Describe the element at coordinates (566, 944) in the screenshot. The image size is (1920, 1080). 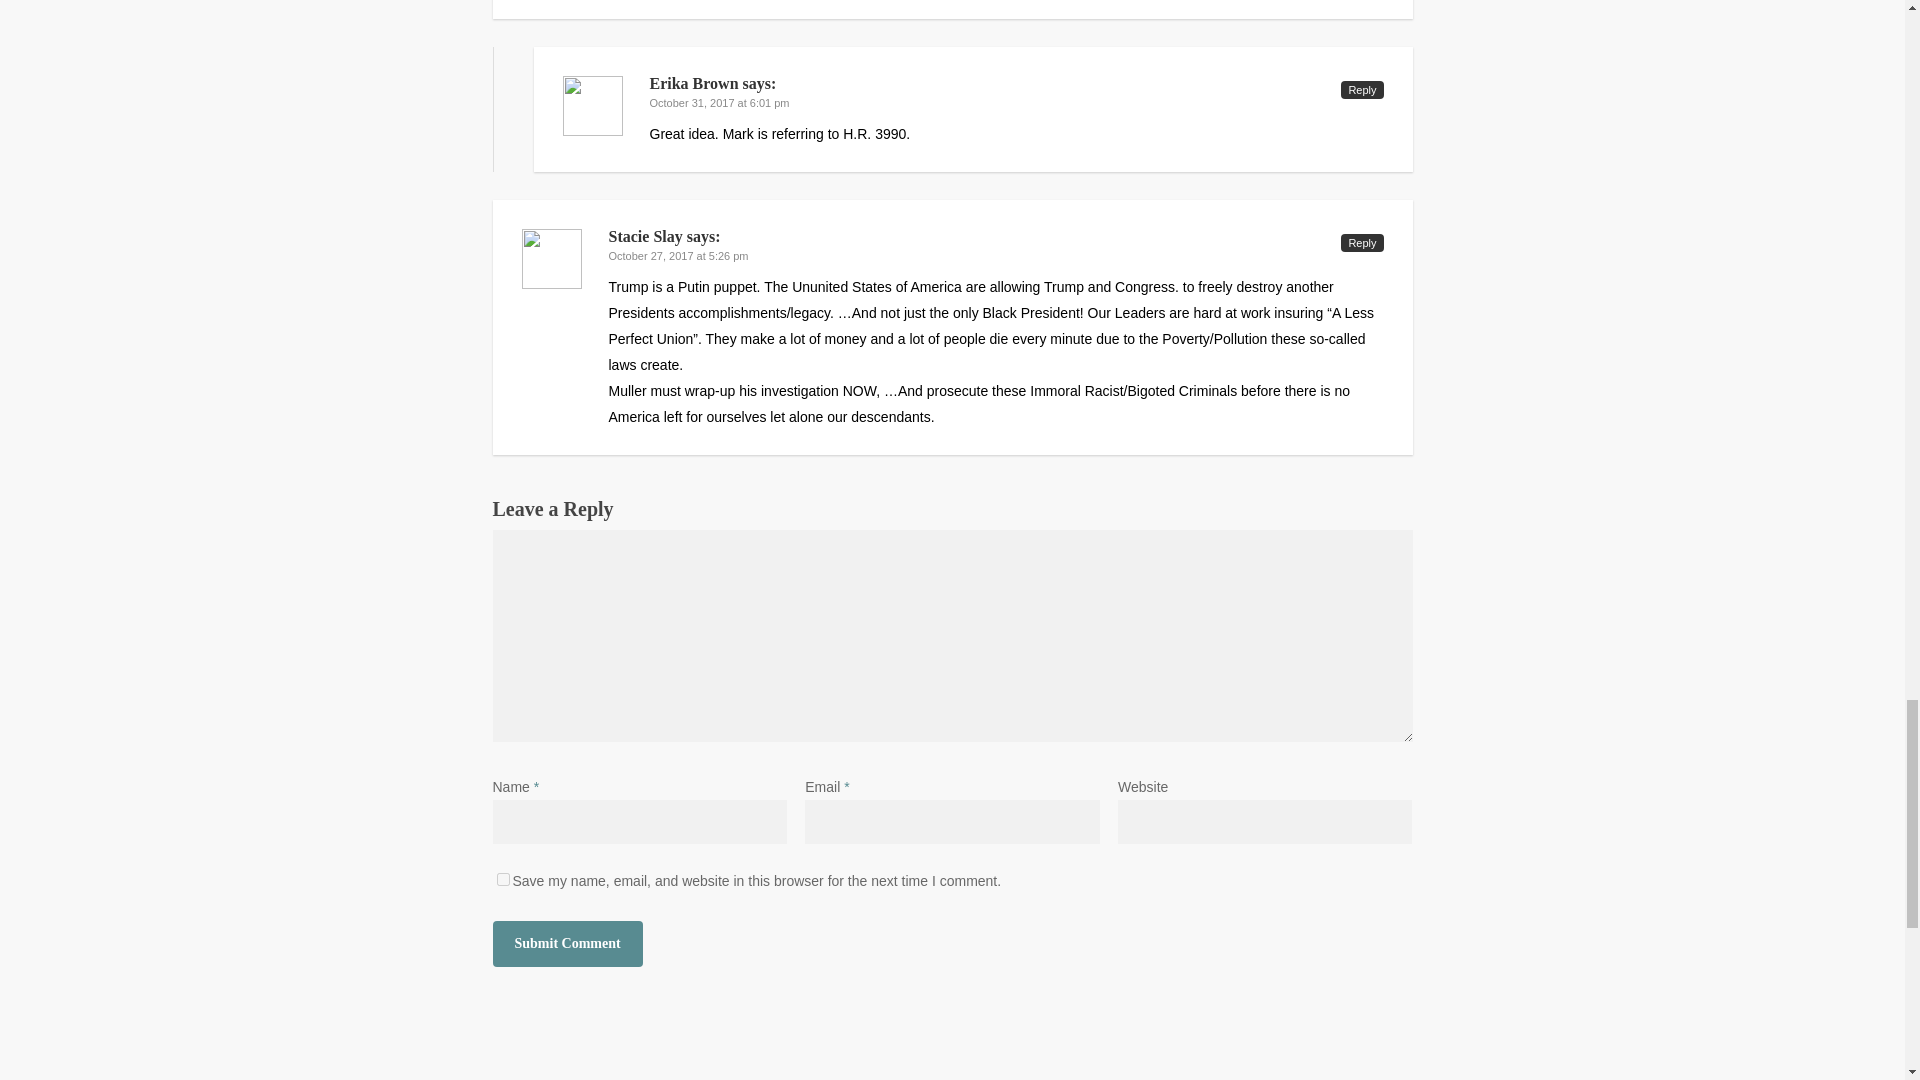
I see `Submit Comment` at that location.